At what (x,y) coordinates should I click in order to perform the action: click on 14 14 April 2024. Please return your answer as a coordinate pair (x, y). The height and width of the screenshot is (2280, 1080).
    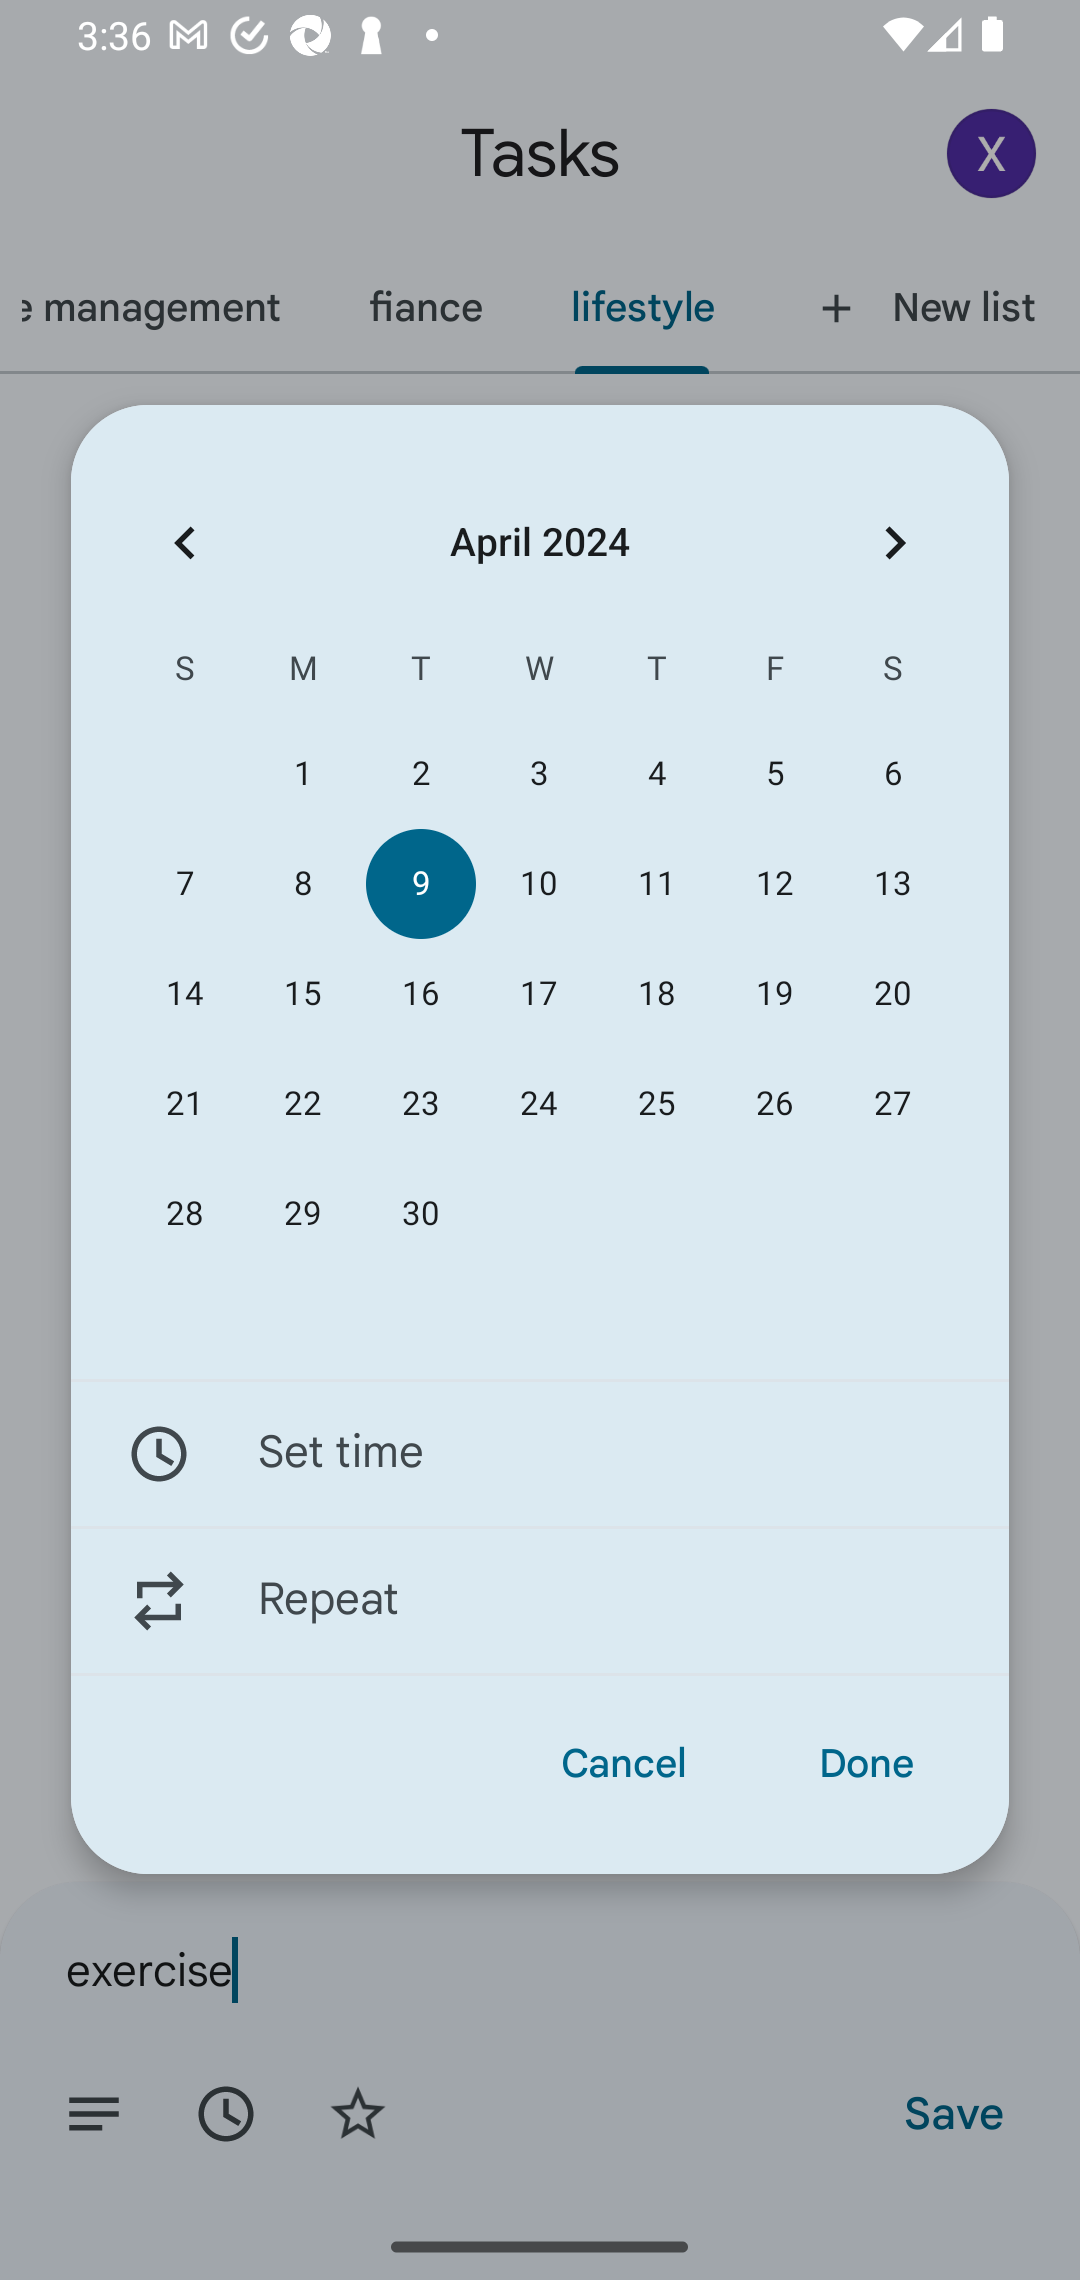
    Looking at the image, I should click on (185, 994).